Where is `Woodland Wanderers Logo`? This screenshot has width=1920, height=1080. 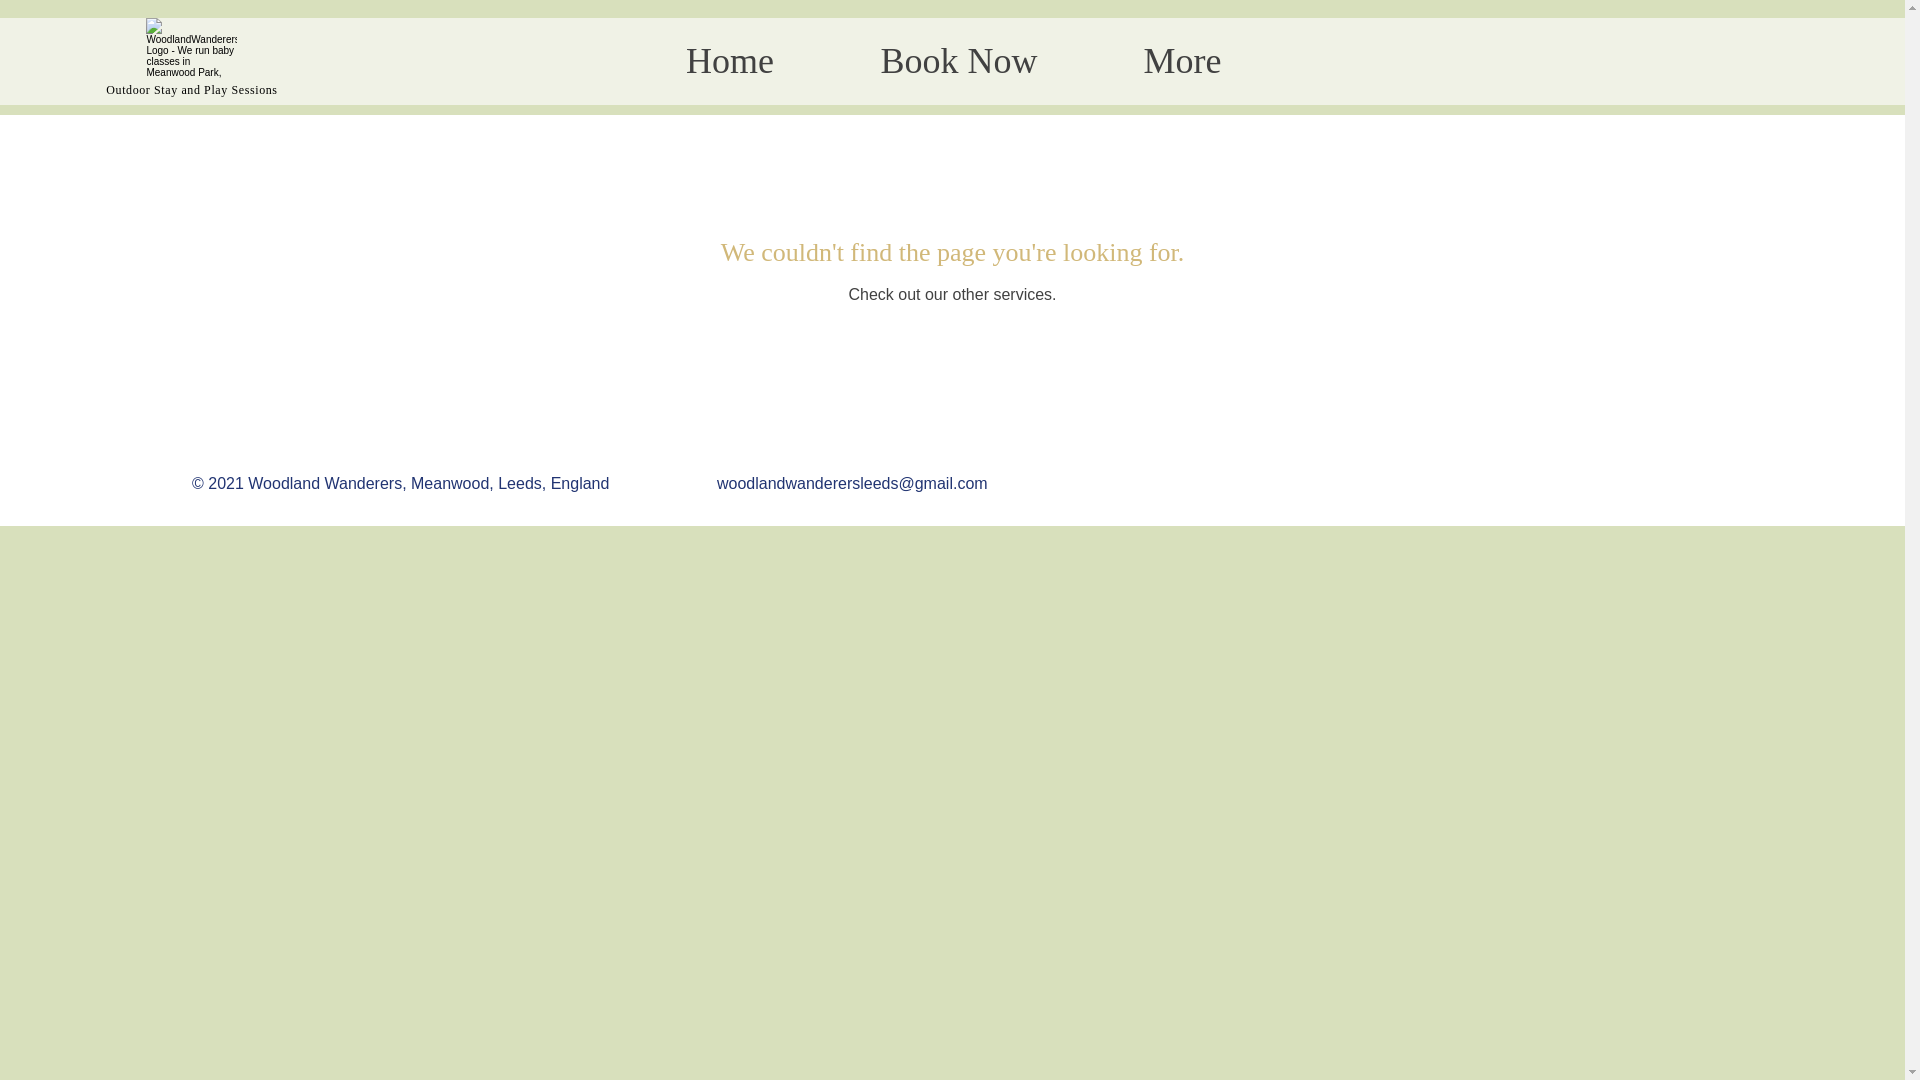 Woodland Wanderers Logo is located at coordinates (190, 48).